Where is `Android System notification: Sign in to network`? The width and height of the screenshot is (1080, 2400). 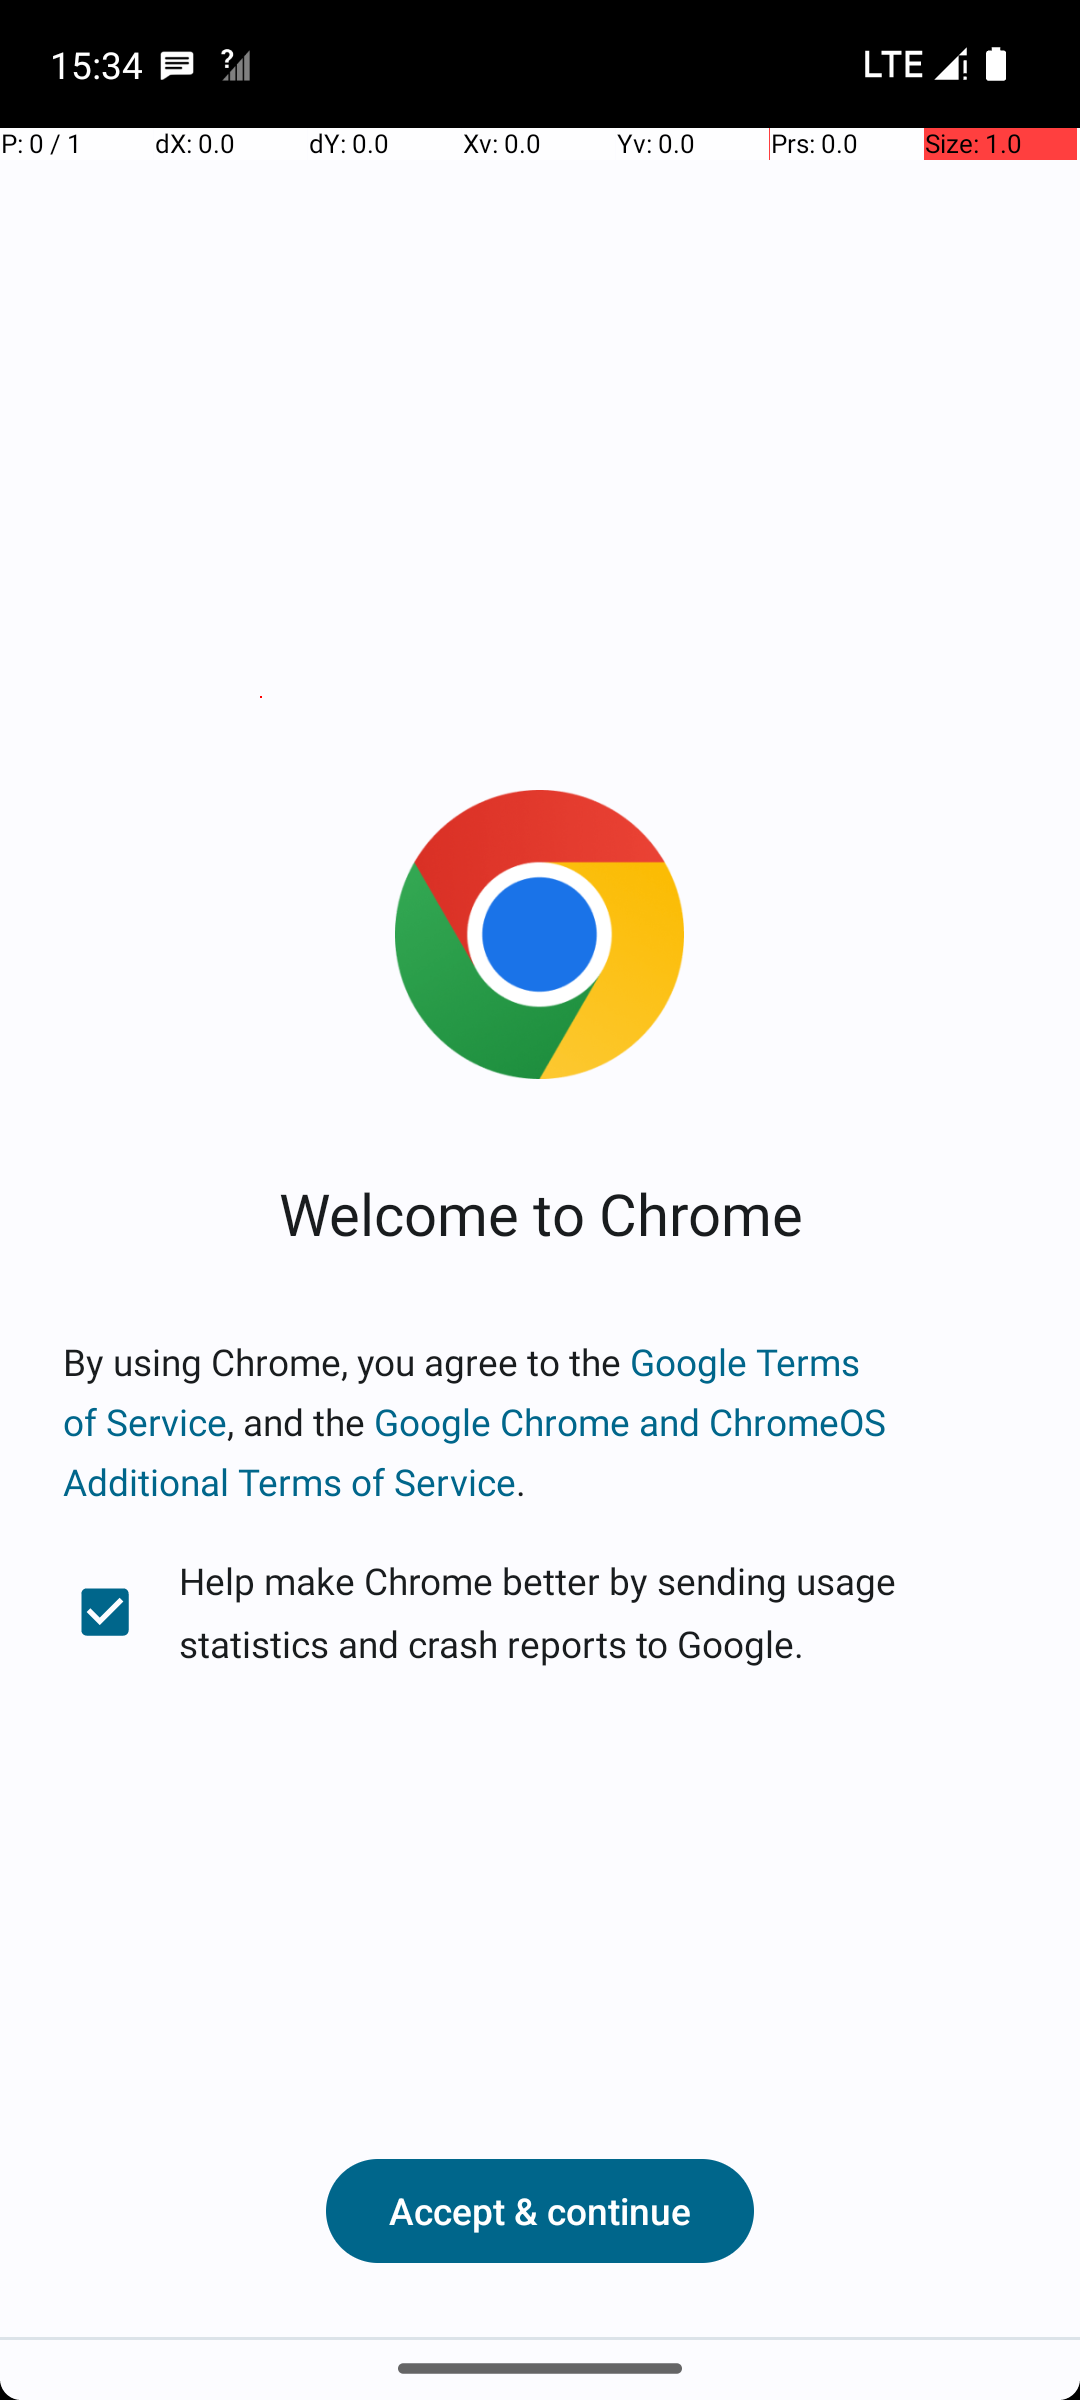
Android System notification: Sign in to network is located at coordinates (235, 64).